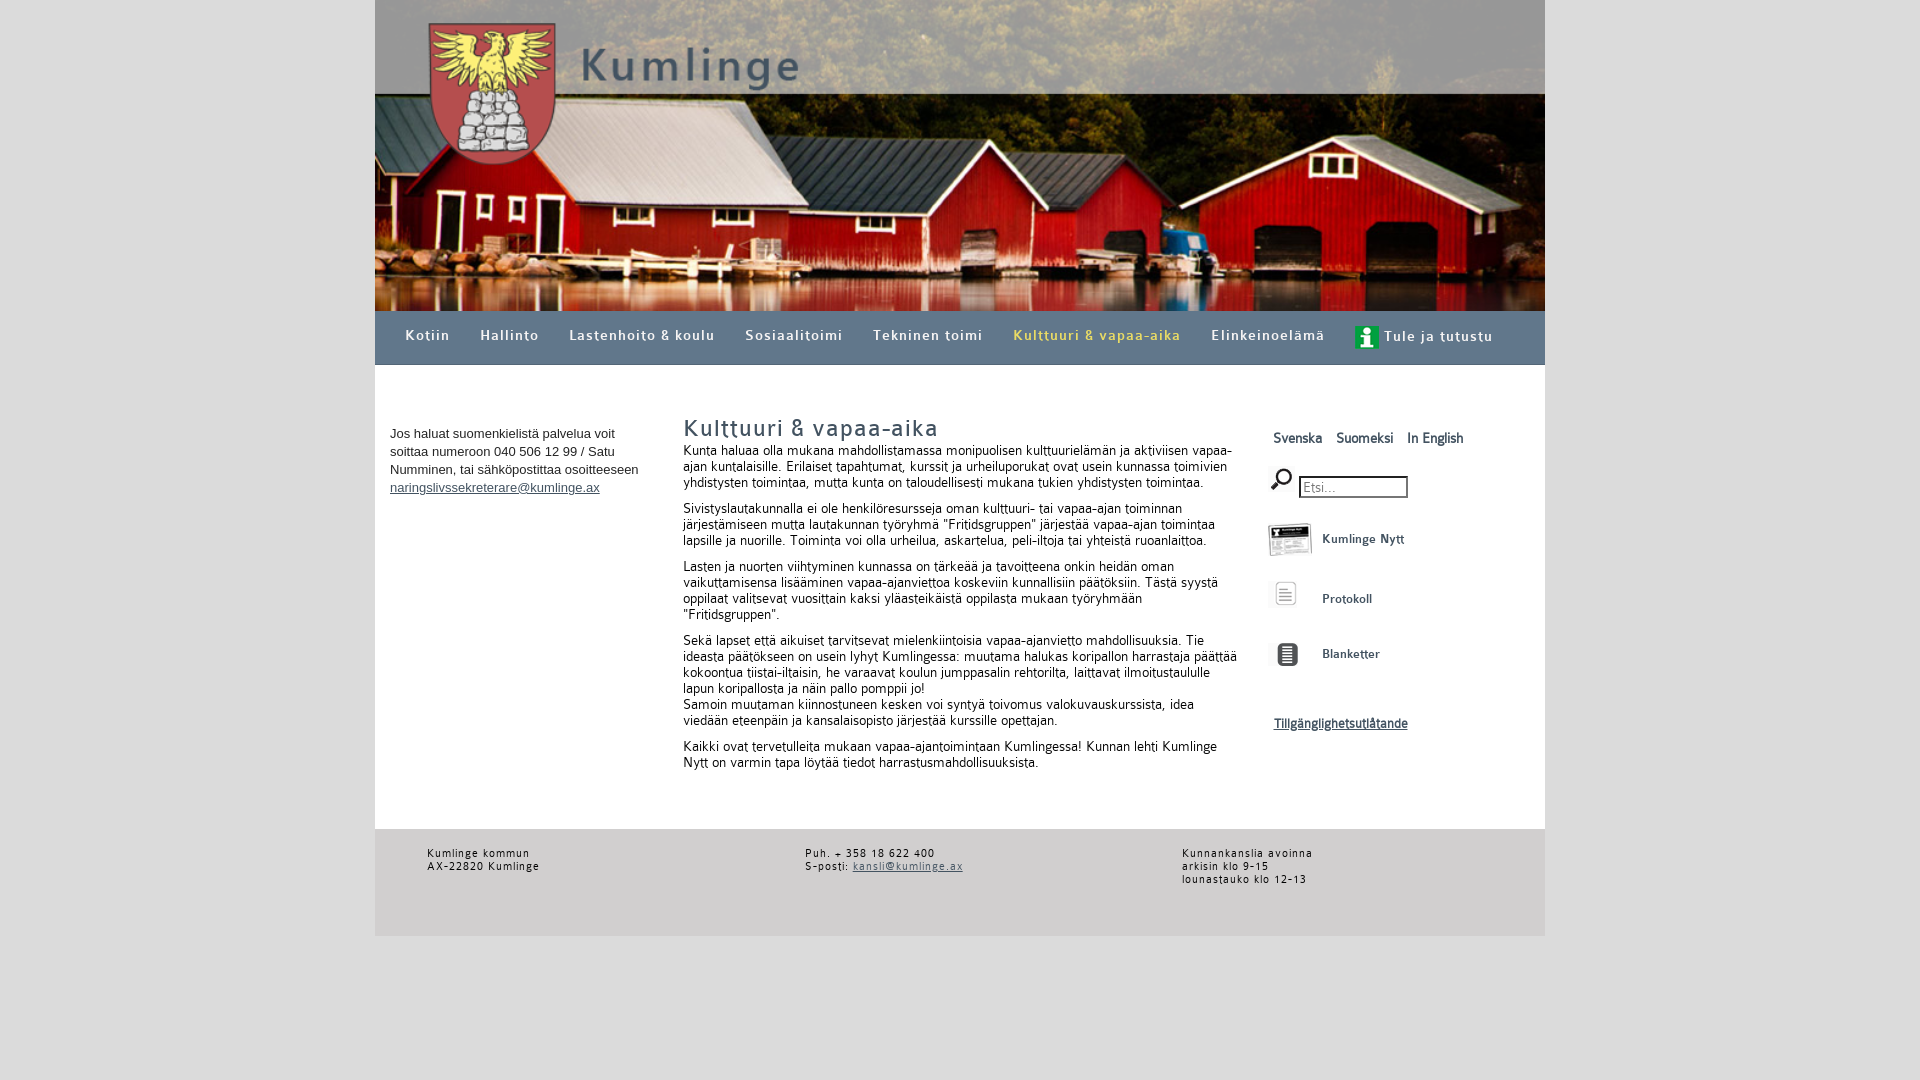 The image size is (1920, 1080). I want to click on Kulttuuri & vapaa-aika, so click(1097, 336).